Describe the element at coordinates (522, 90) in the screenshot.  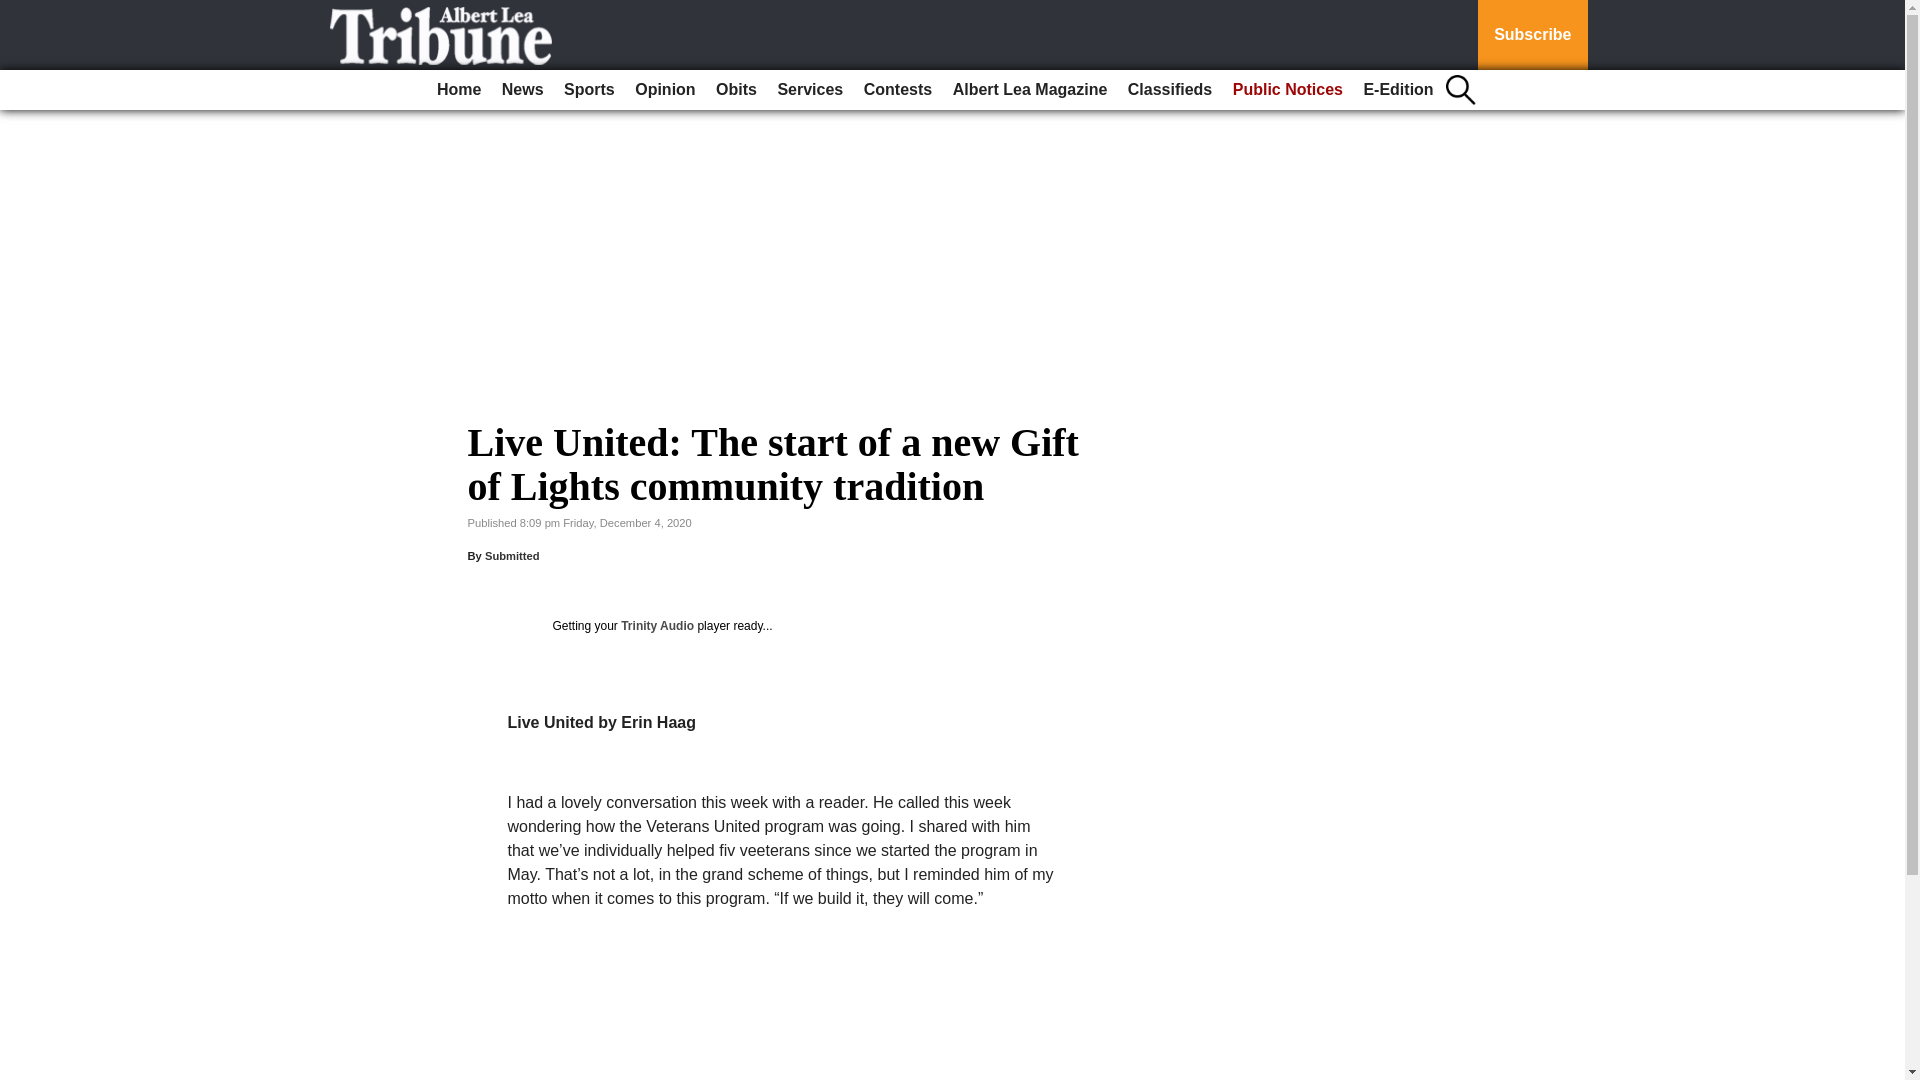
I see `News` at that location.